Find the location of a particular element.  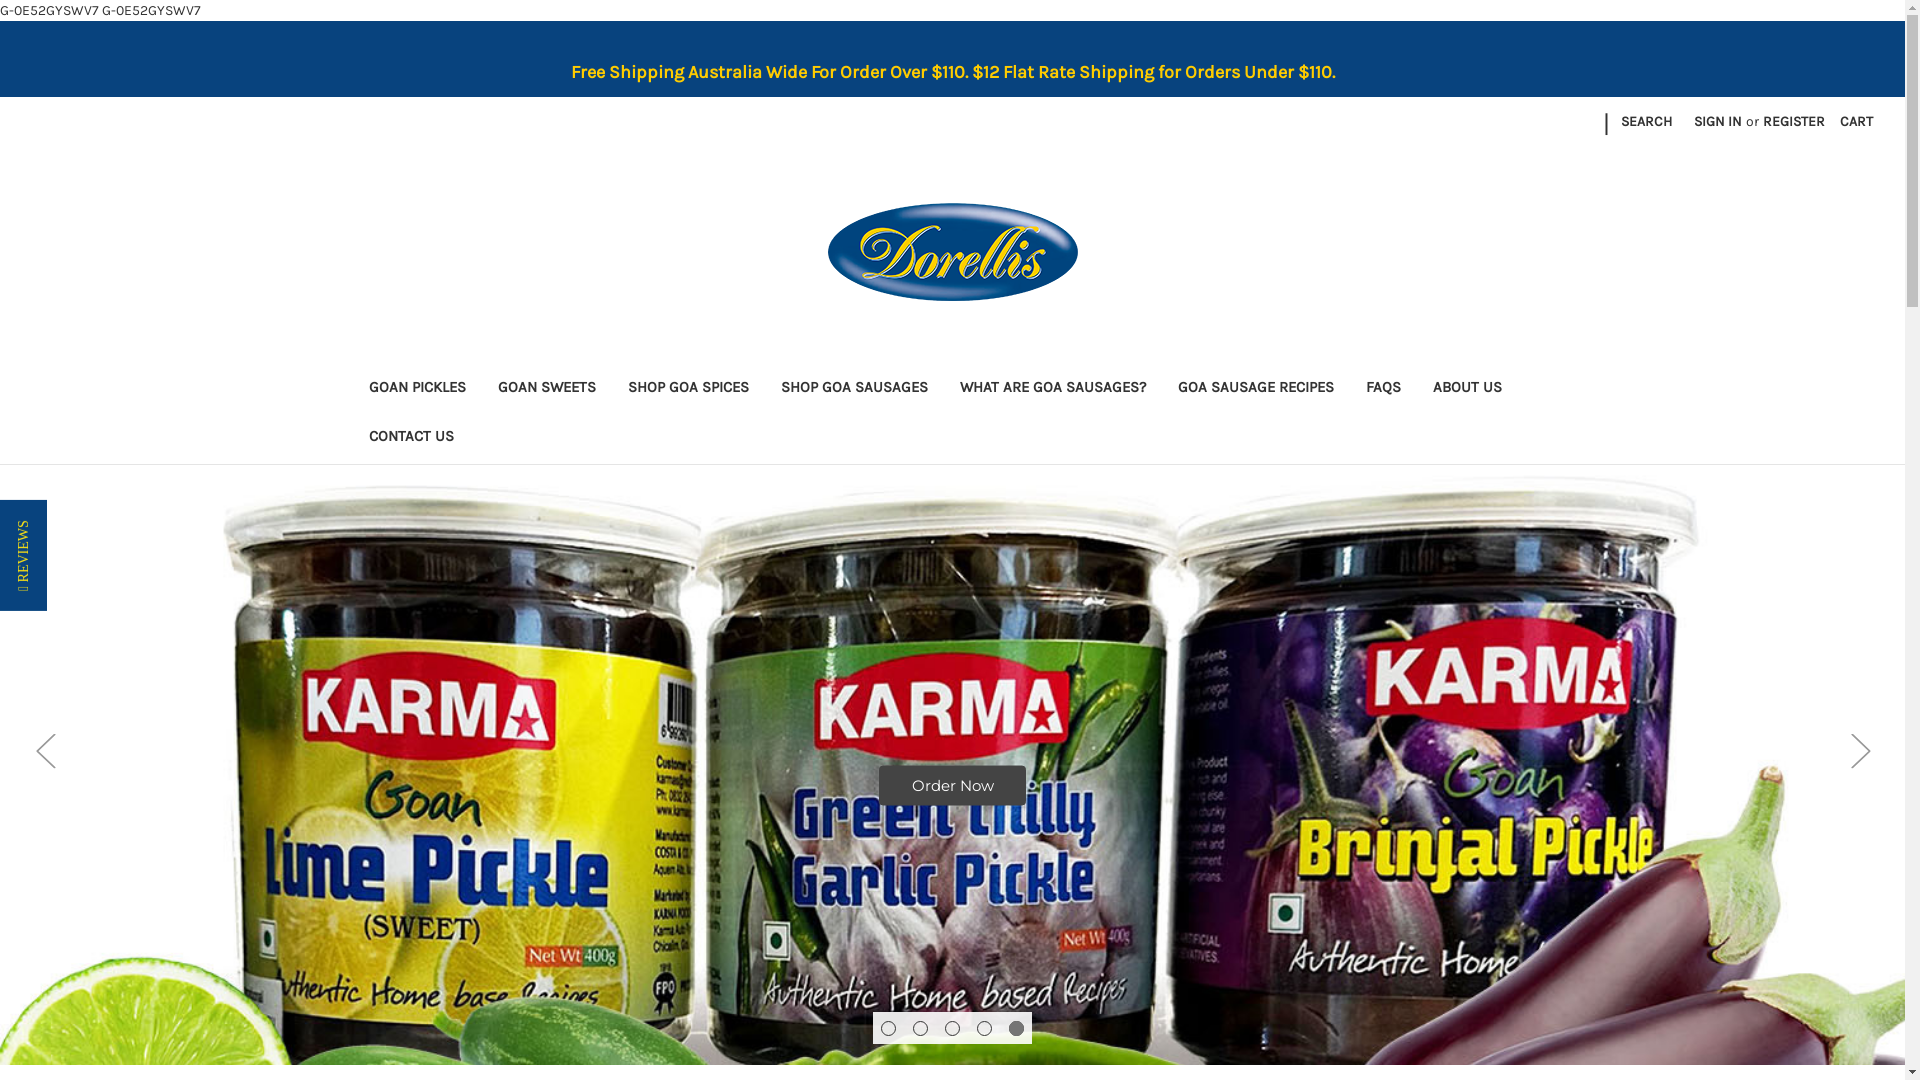

ABOUT US is located at coordinates (1466, 390).